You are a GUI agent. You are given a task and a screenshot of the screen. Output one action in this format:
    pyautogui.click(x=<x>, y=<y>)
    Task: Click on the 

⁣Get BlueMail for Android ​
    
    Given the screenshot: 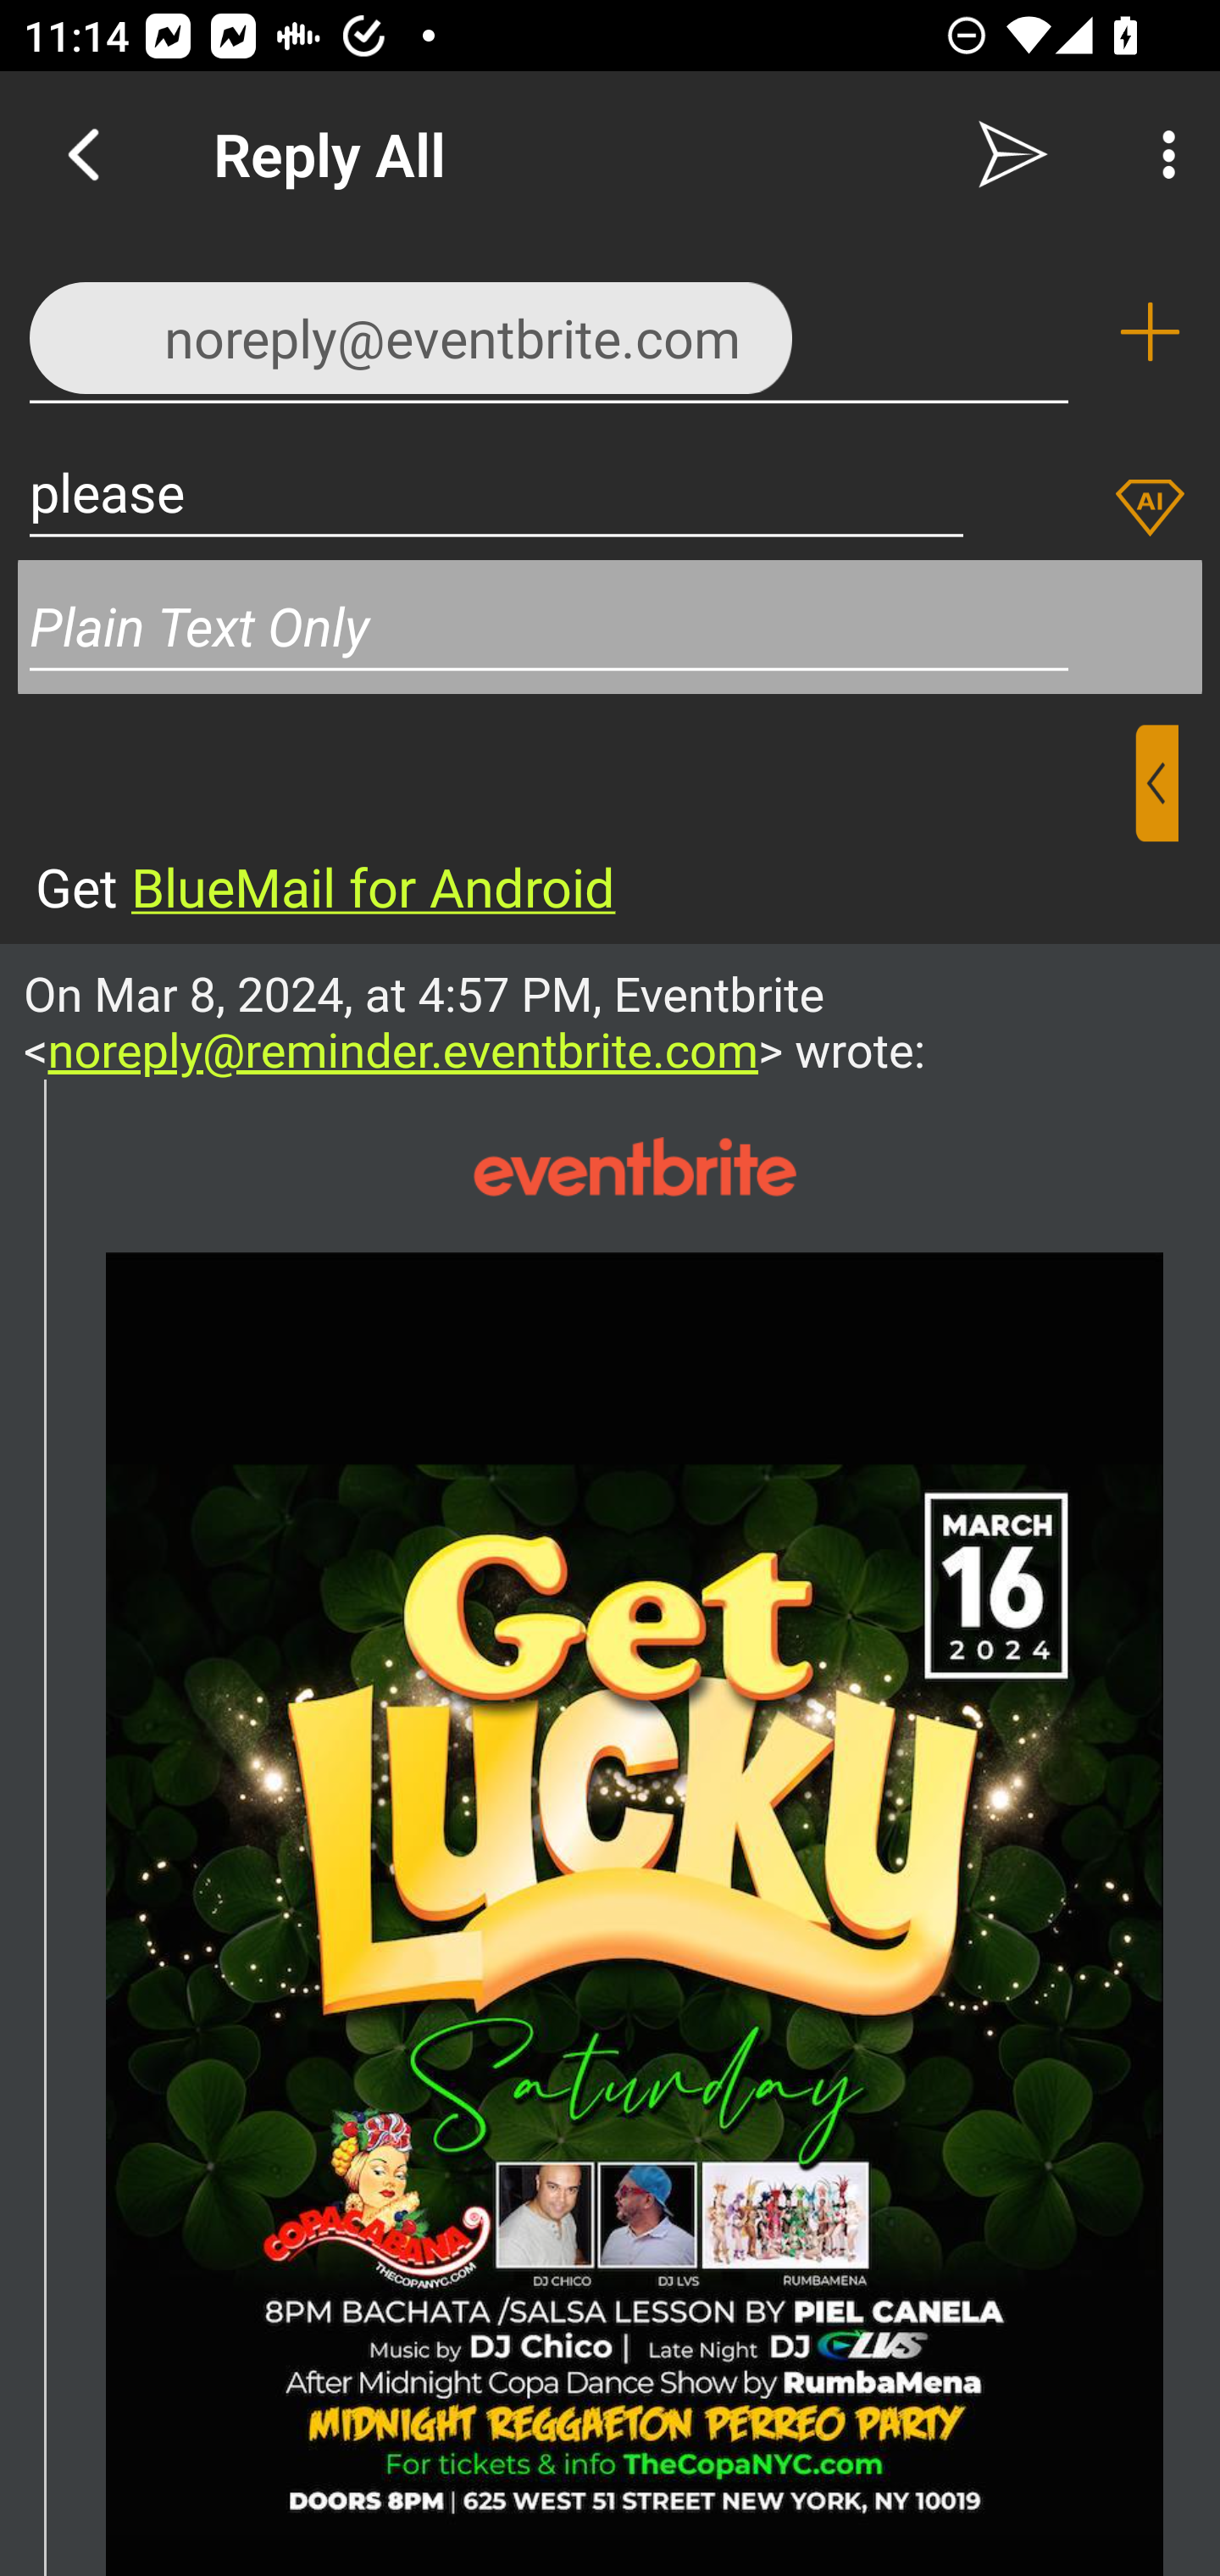 What is the action you would take?
    pyautogui.click(x=584, y=824)
    